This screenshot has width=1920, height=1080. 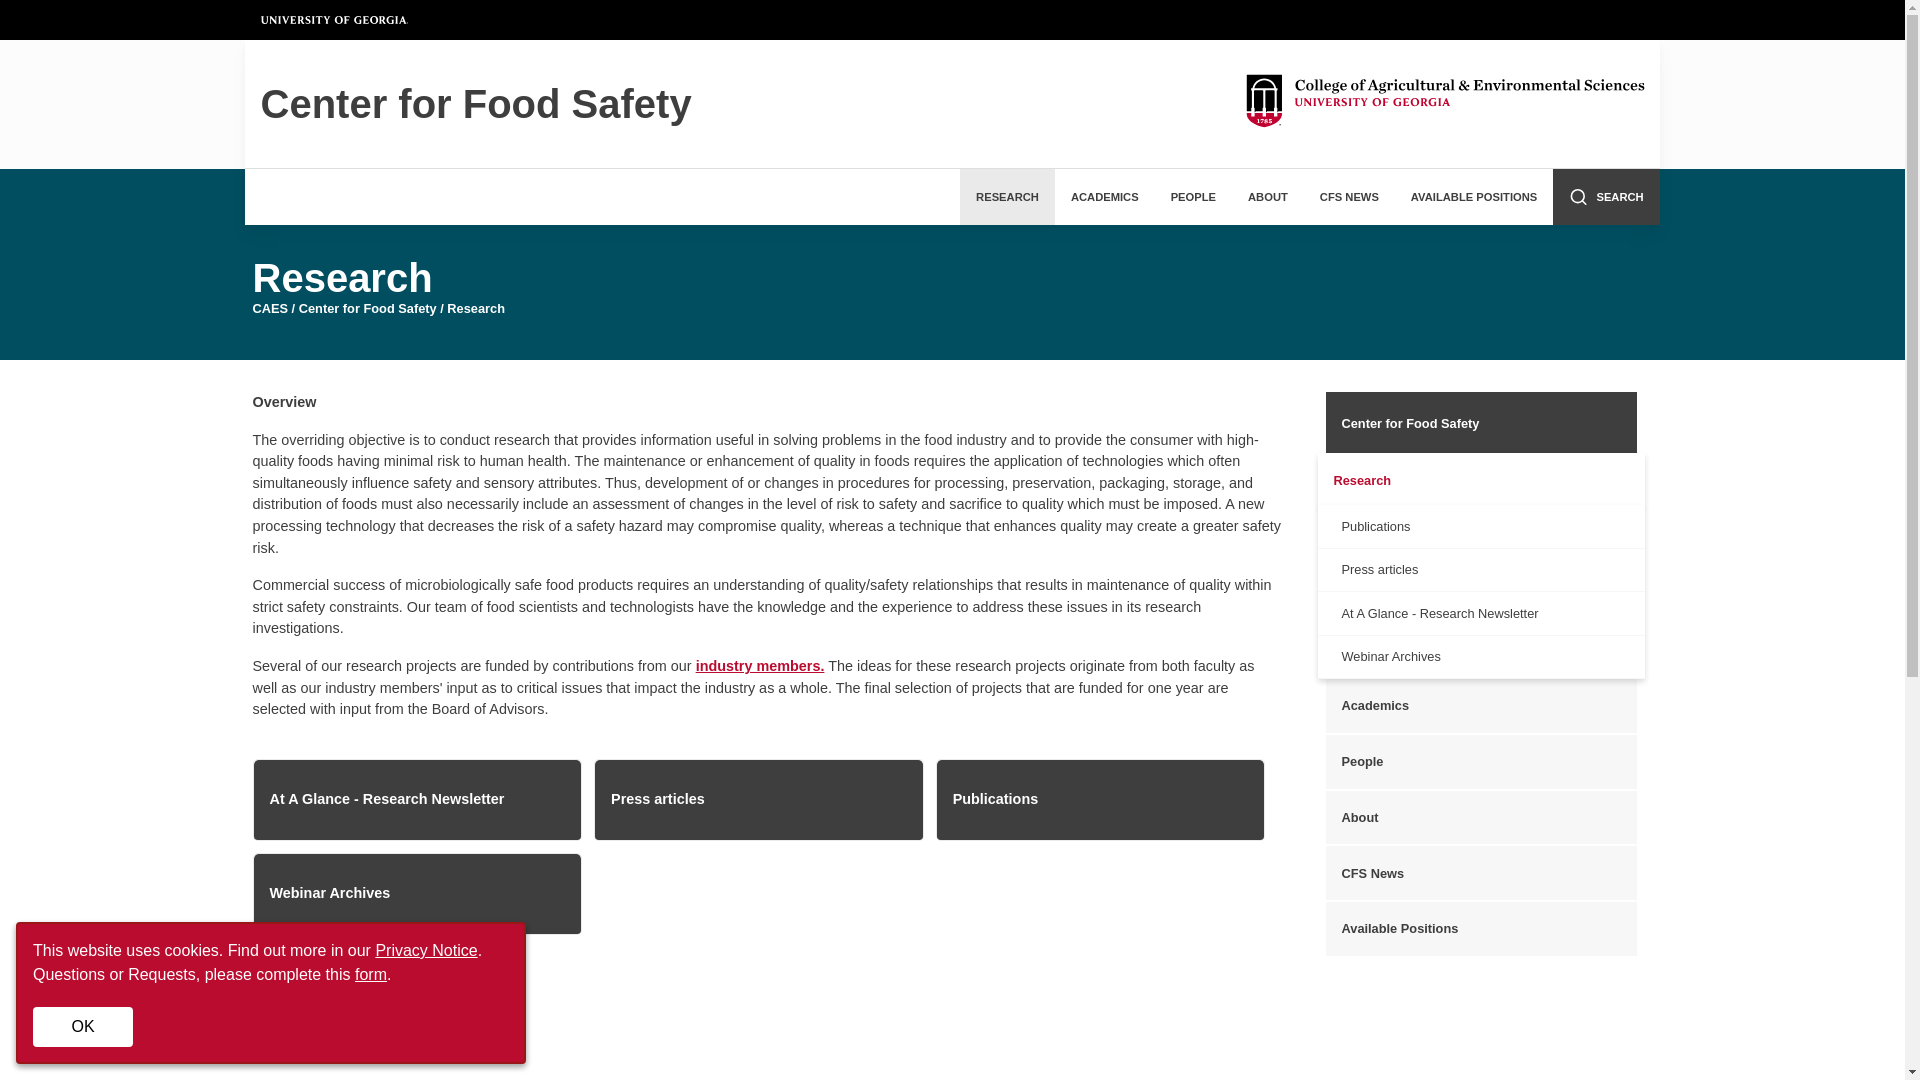 What do you see at coordinates (1104, 196) in the screenshot?
I see `ACADEMICS` at bounding box center [1104, 196].